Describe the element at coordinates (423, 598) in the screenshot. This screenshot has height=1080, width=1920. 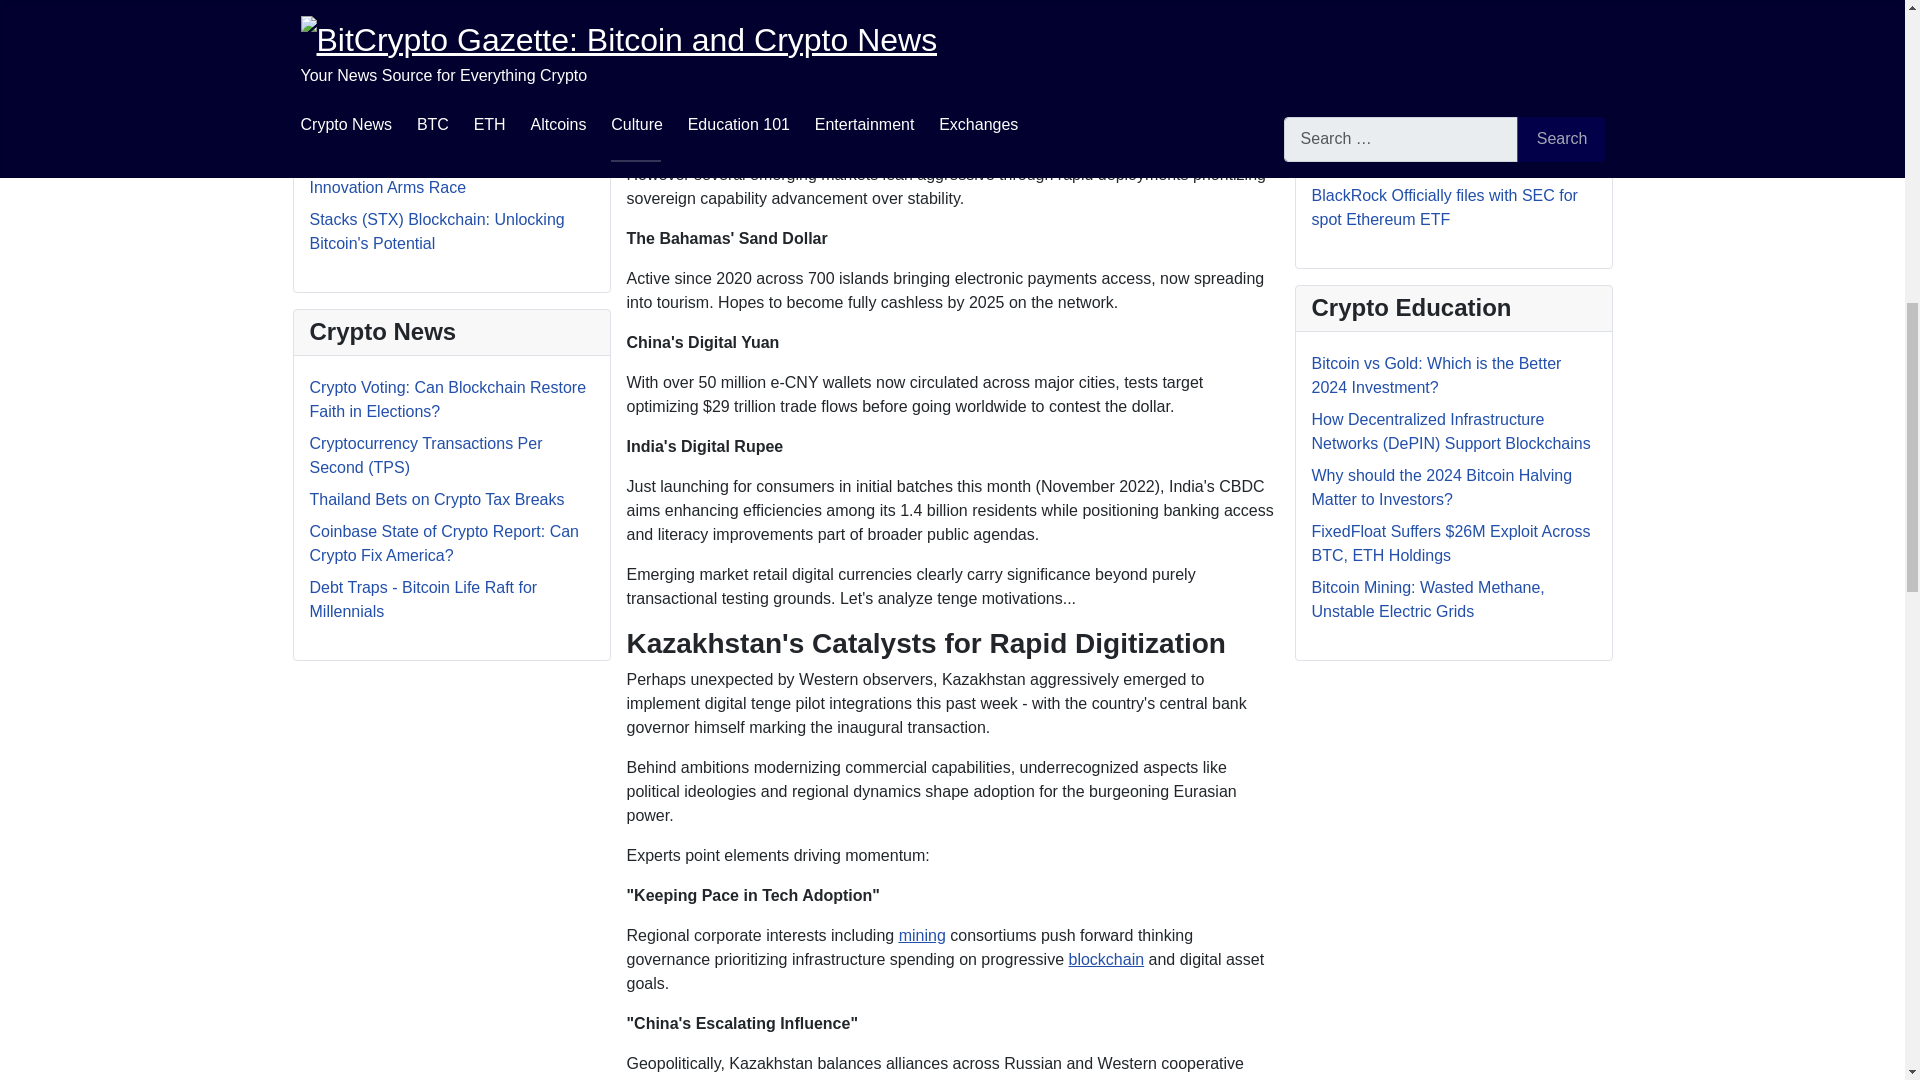
I see `Debt Traps - Bitcoin Life Raft for Millennials` at that location.